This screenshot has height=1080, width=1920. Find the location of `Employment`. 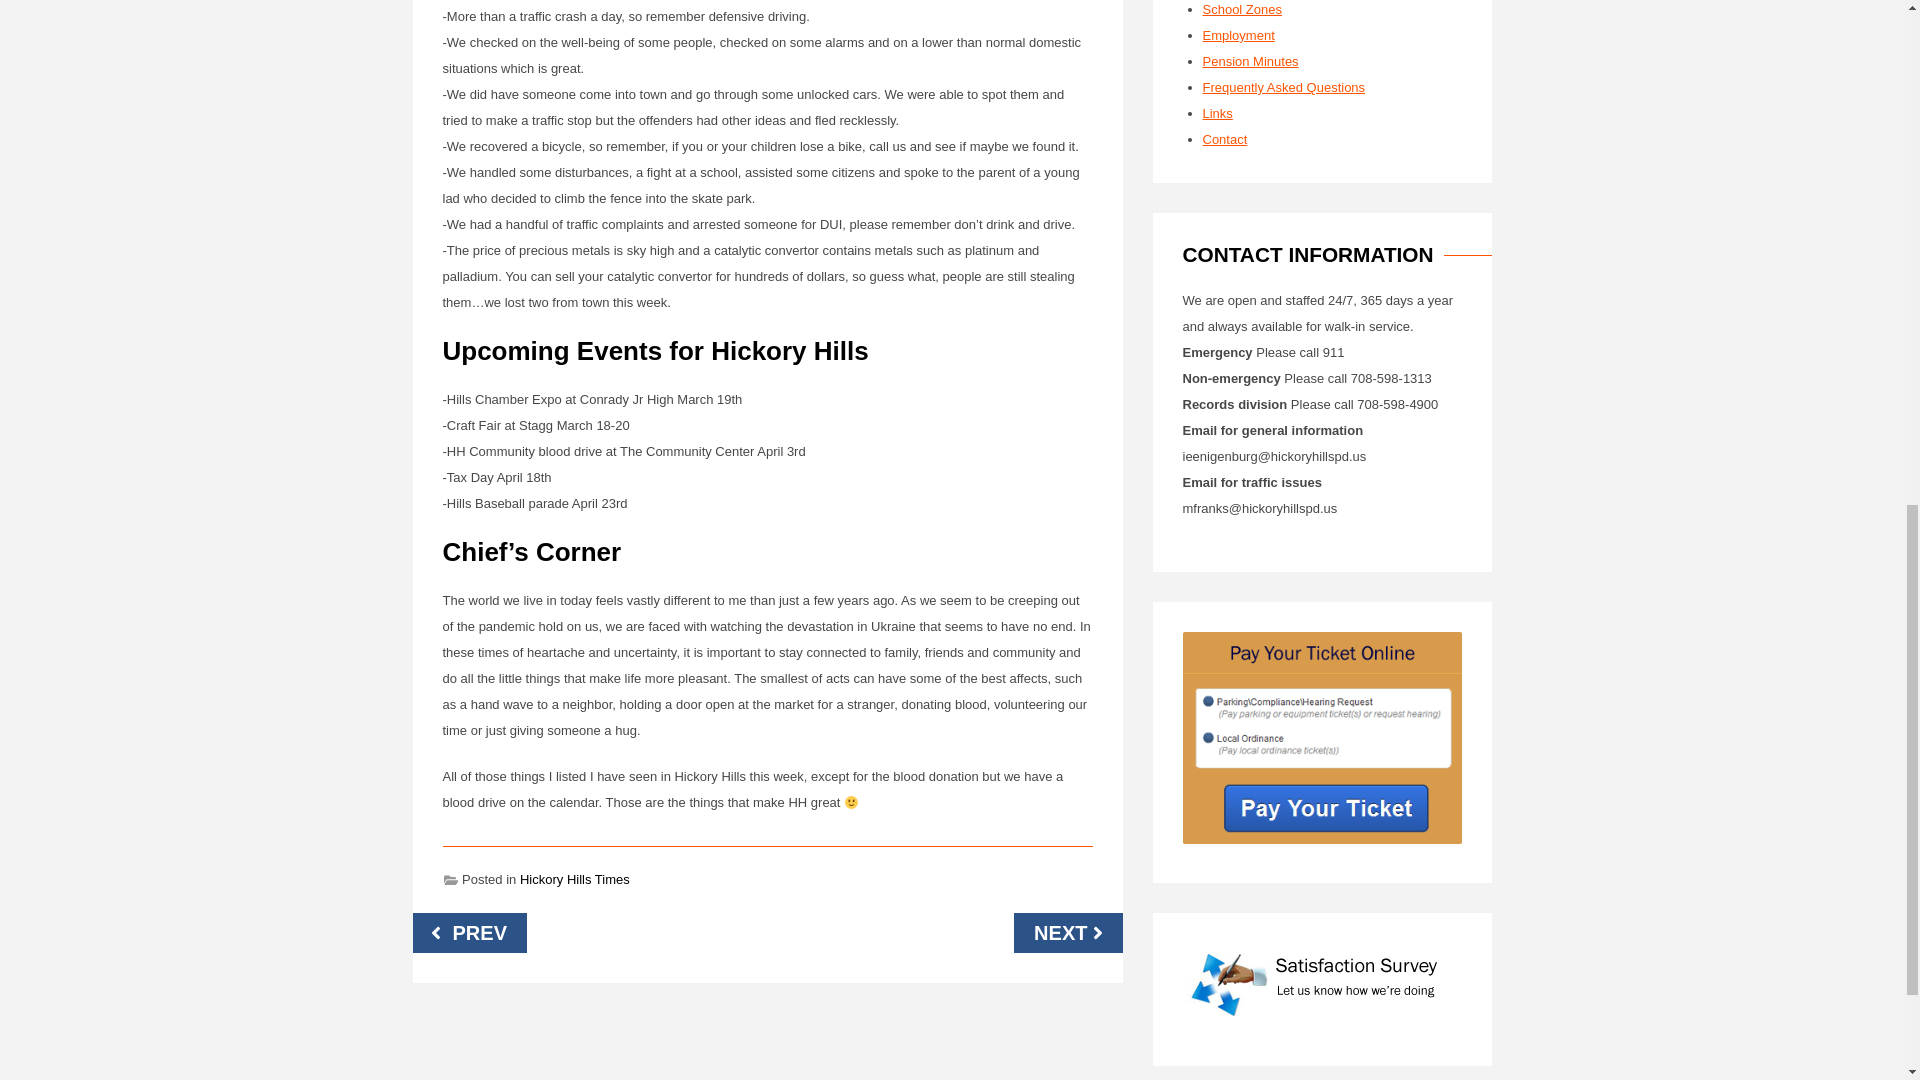

Employment is located at coordinates (1238, 36).